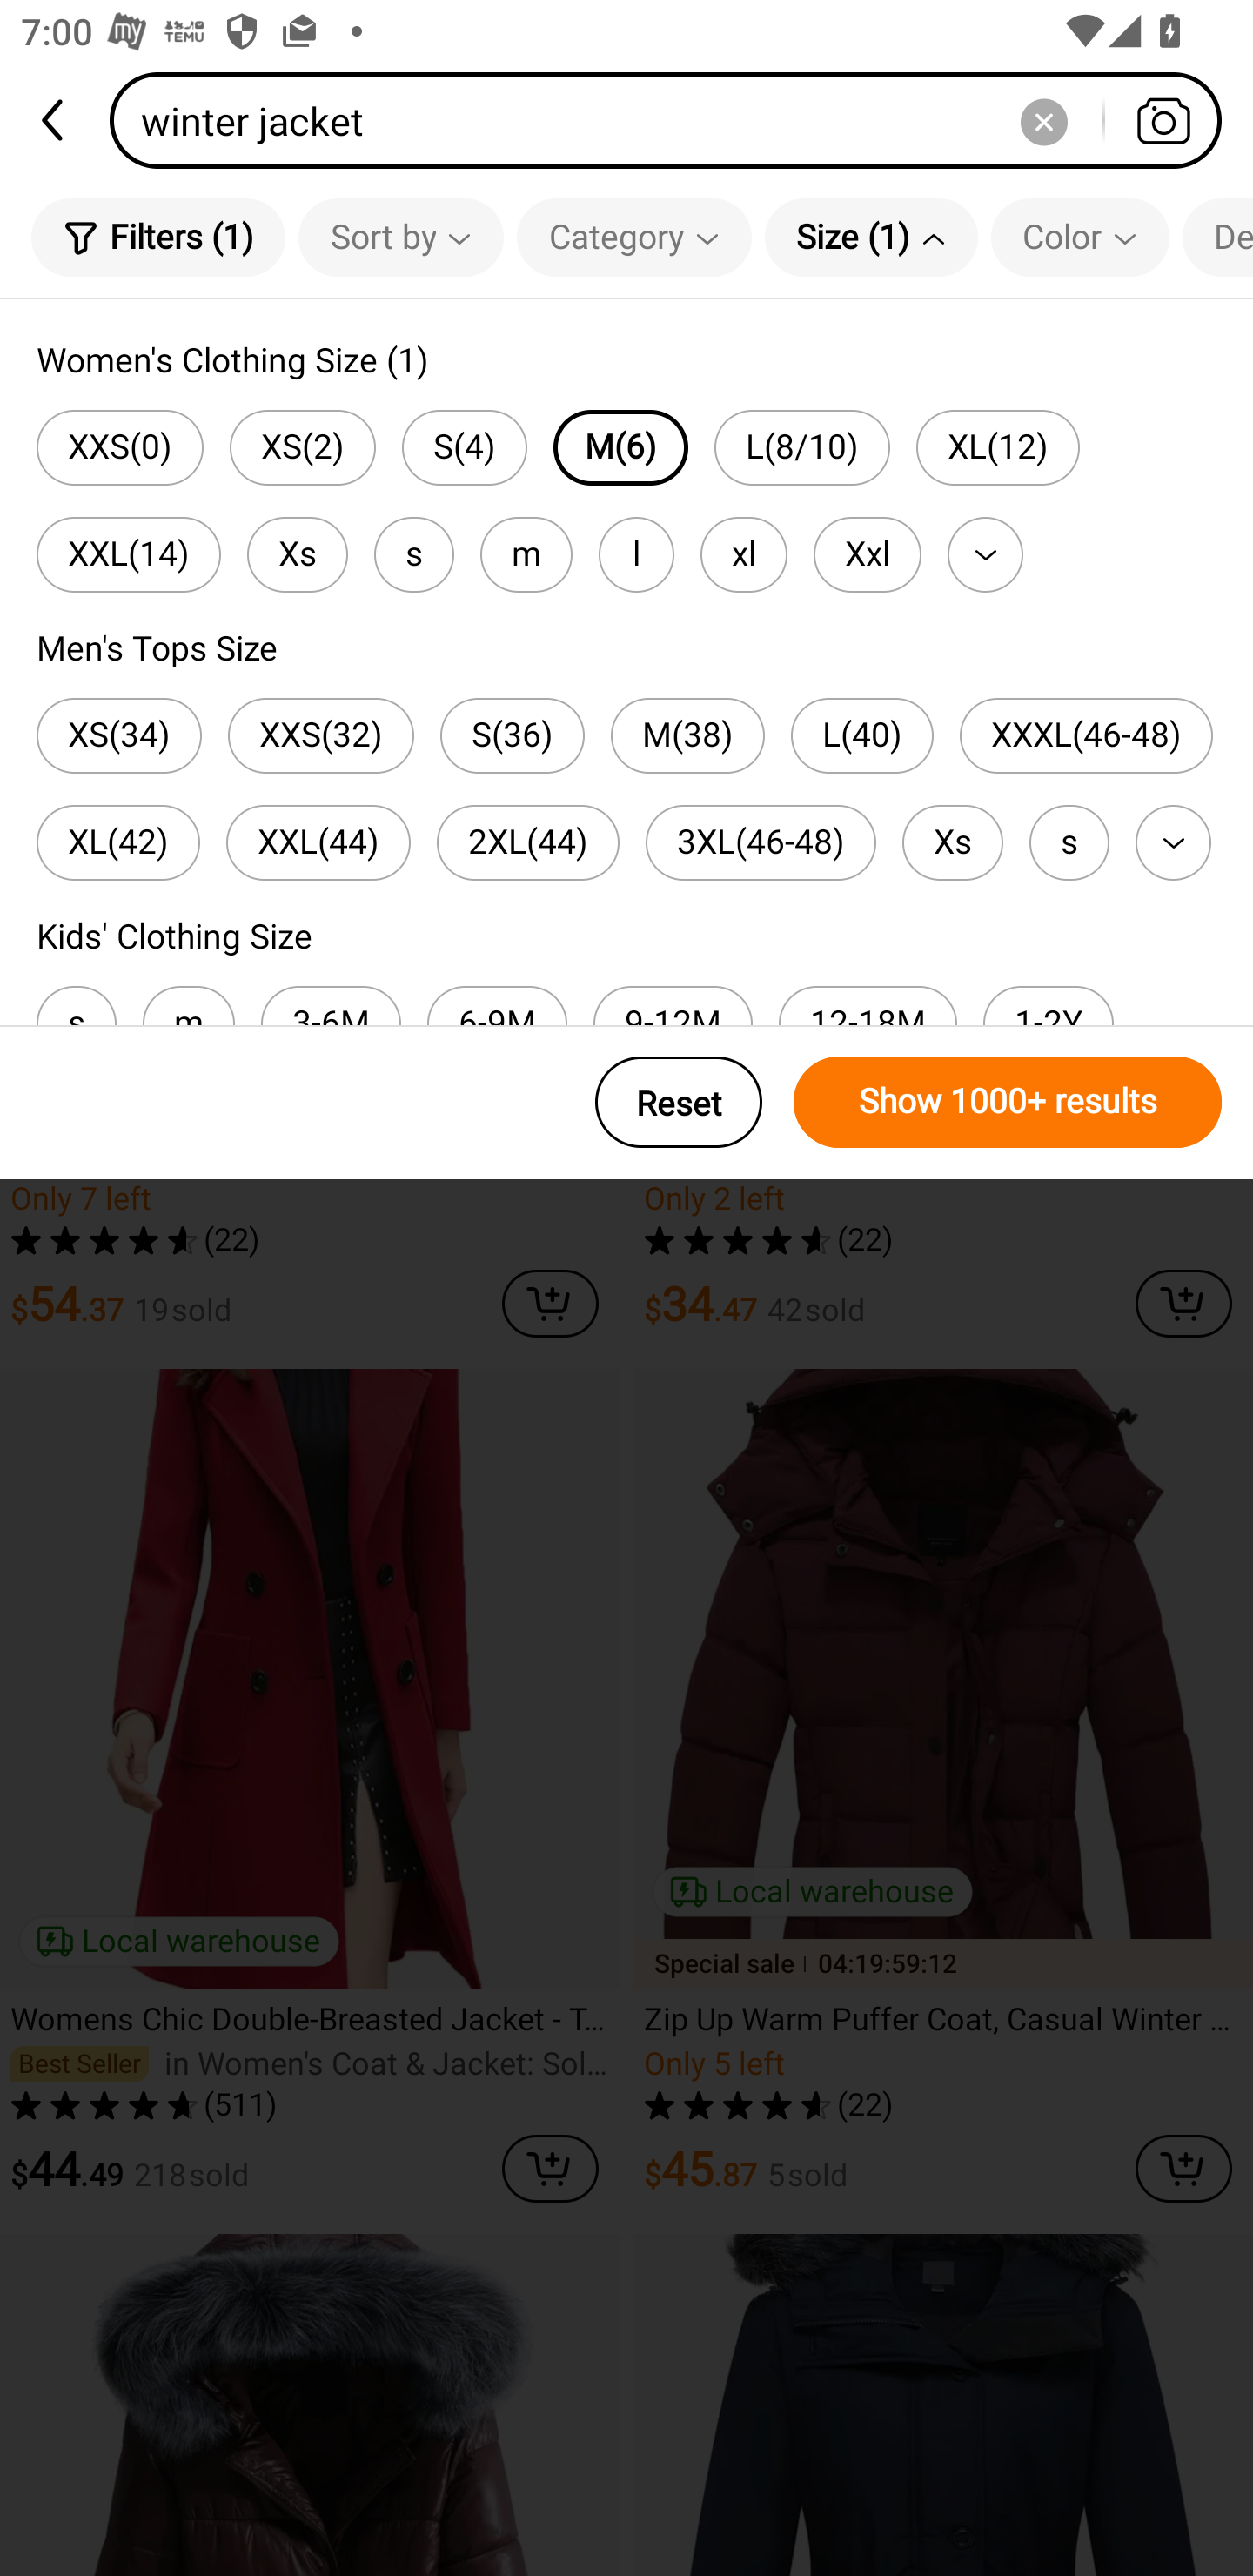  Describe the element at coordinates (871, 237) in the screenshot. I see `Size (1)` at that location.